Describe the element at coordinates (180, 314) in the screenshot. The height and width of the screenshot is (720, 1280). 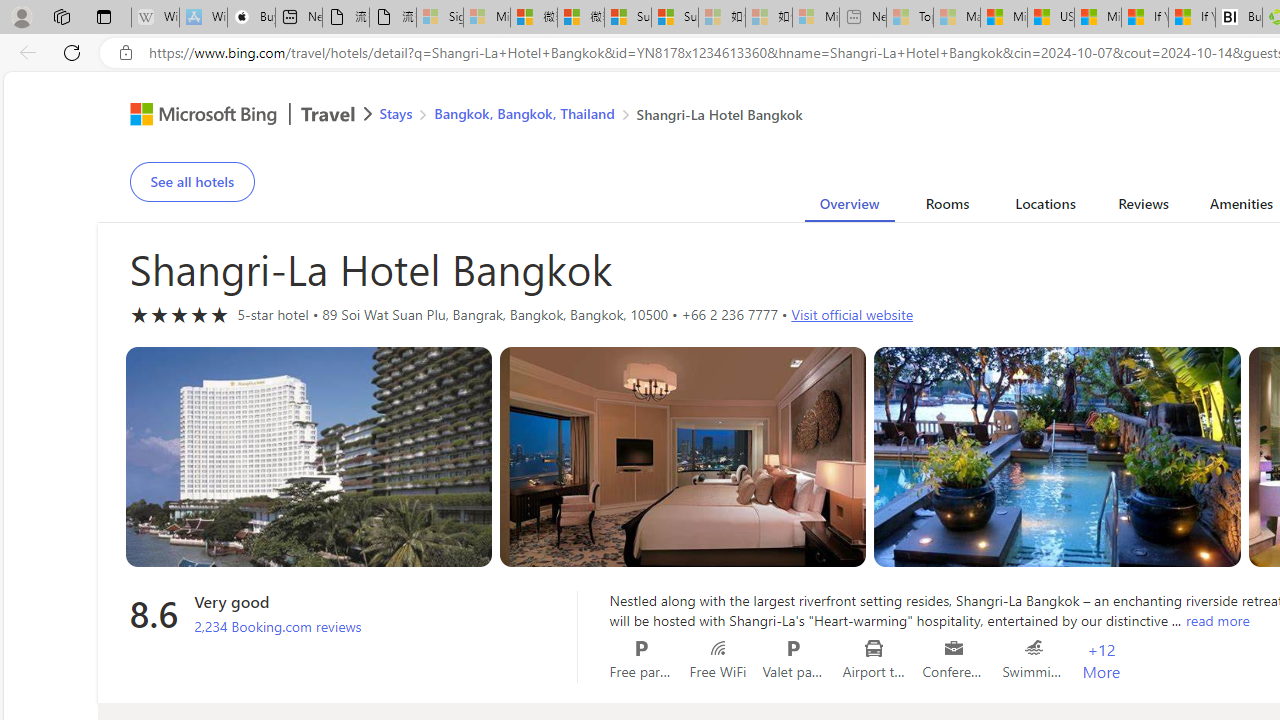
I see `5-star hotel ` at that location.